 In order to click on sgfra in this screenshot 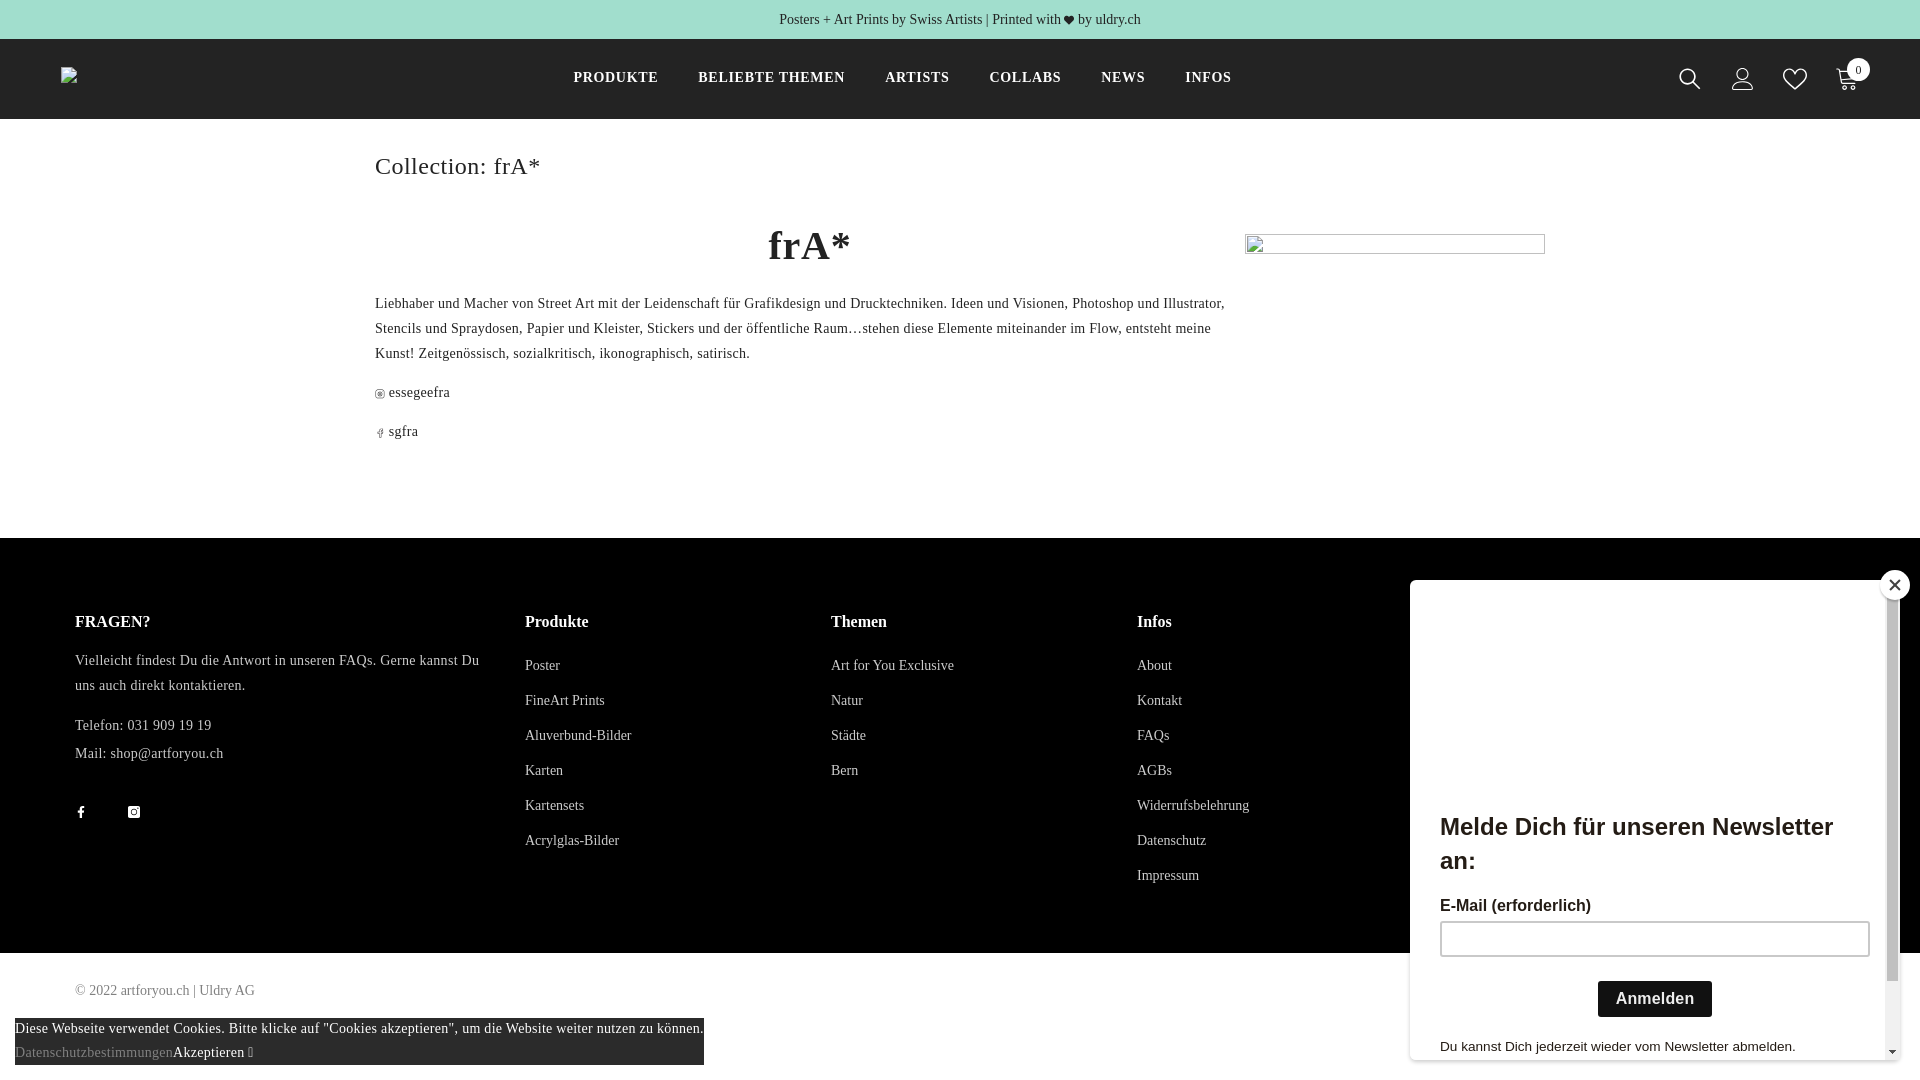, I will do `click(404, 432)`.